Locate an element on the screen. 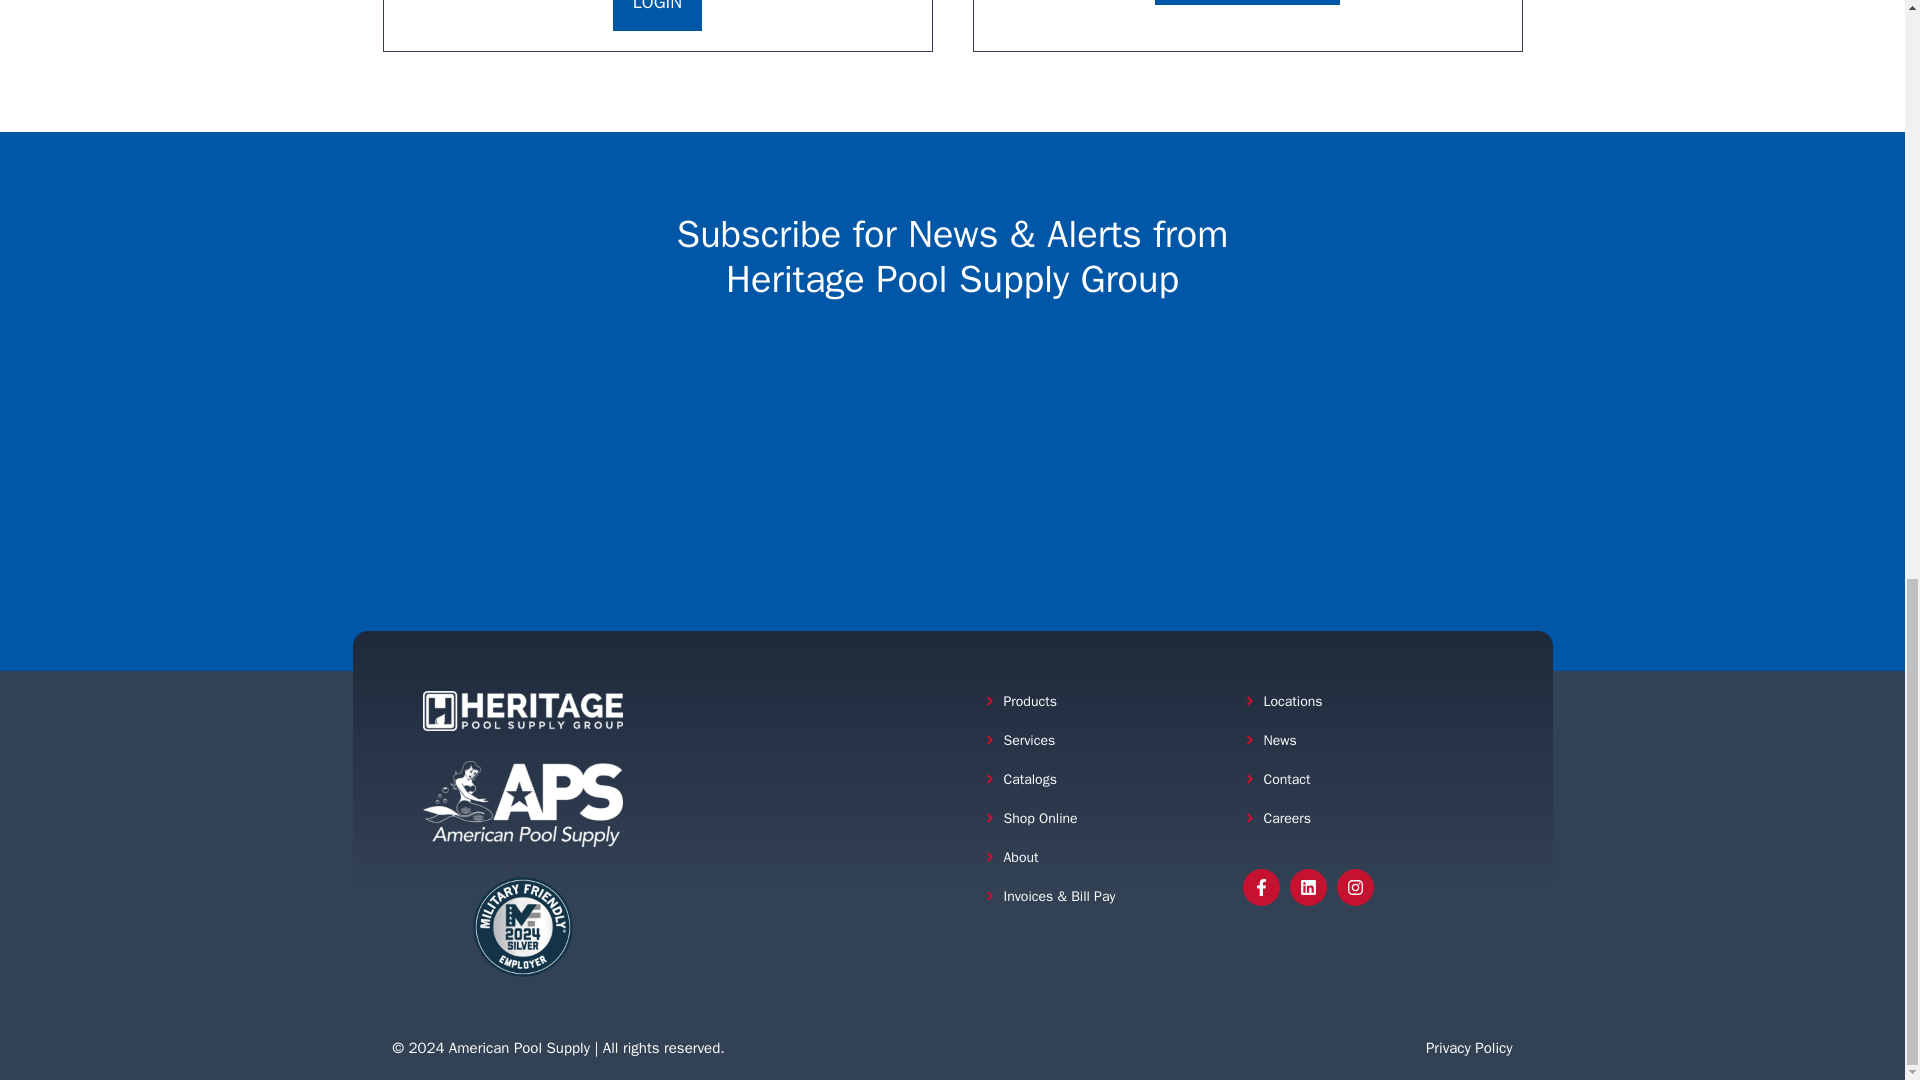 The image size is (1920, 1080). INVOICE GATEWAY is located at coordinates (1248, 2).